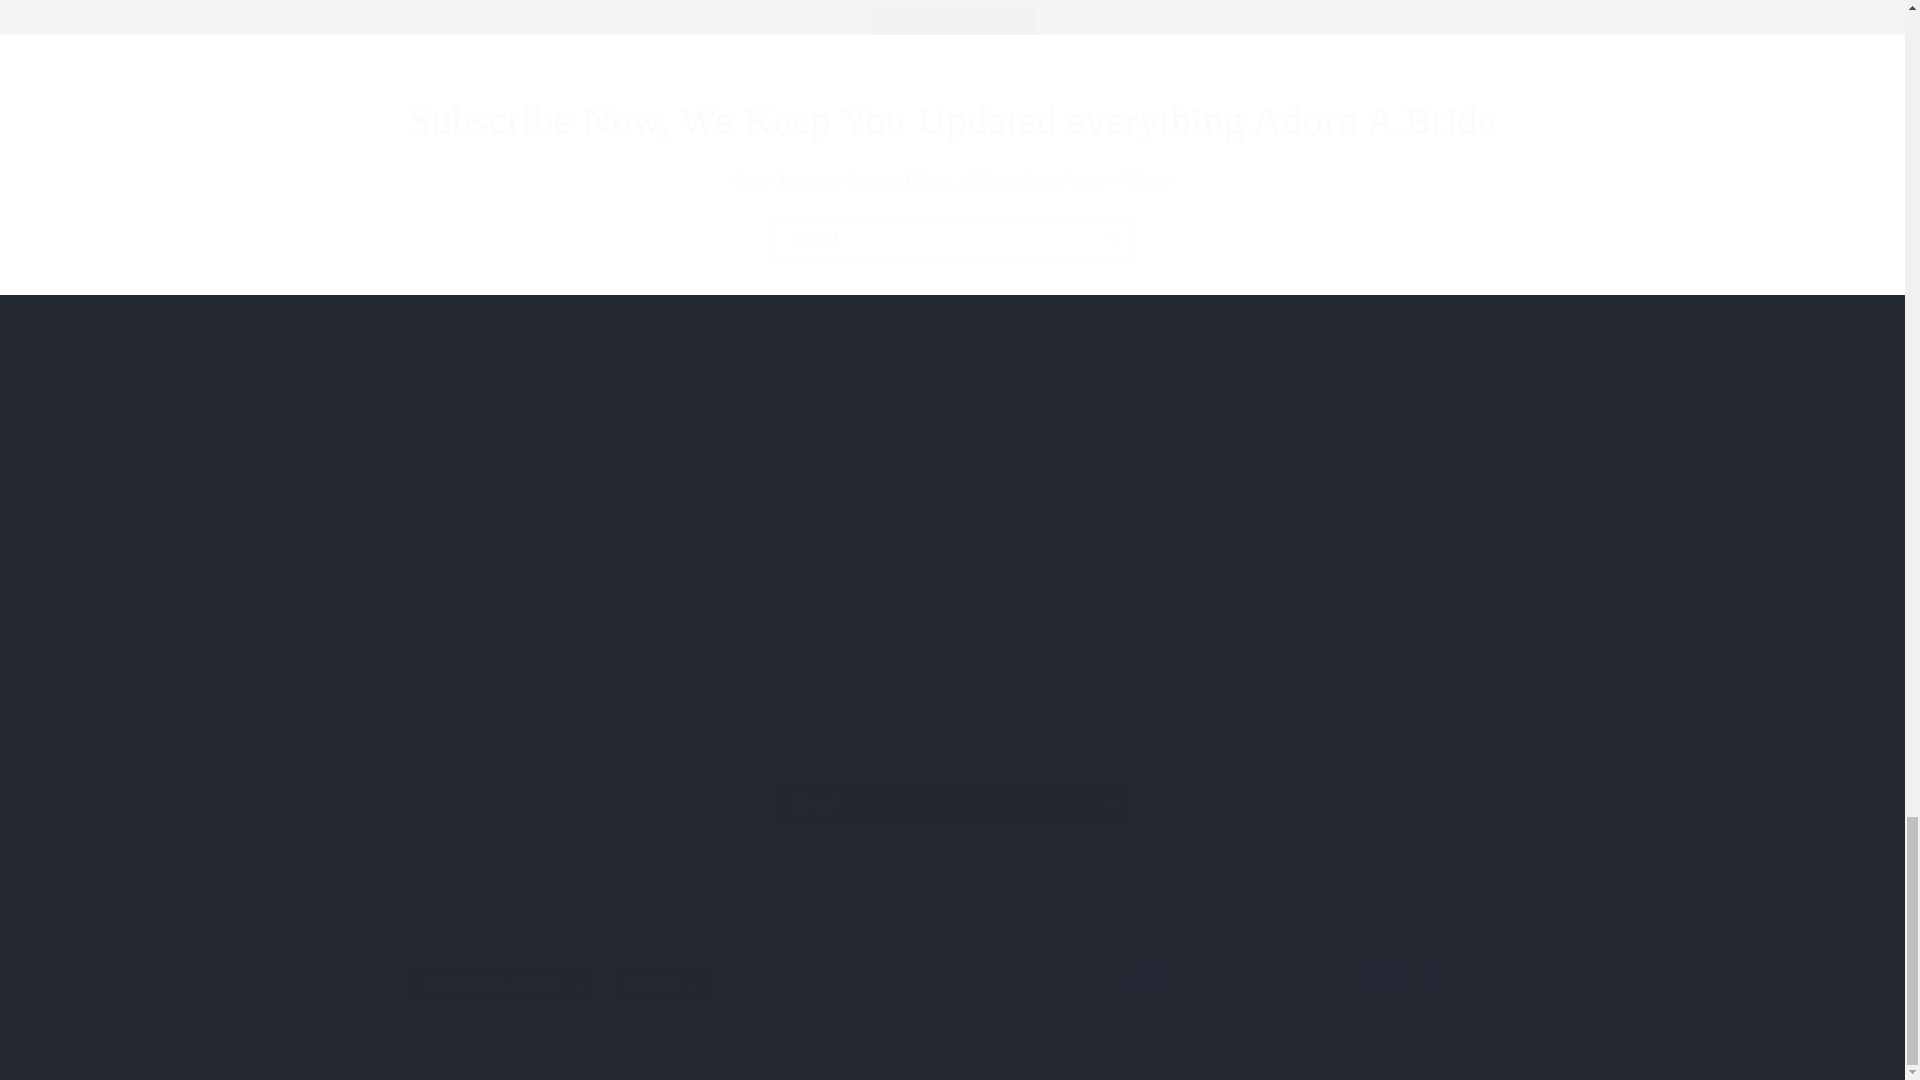 This screenshot has height=1080, width=1920. What do you see at coordinates (952, 120) in the screenshot?
I see `Email` at bounding box center [952, 120].